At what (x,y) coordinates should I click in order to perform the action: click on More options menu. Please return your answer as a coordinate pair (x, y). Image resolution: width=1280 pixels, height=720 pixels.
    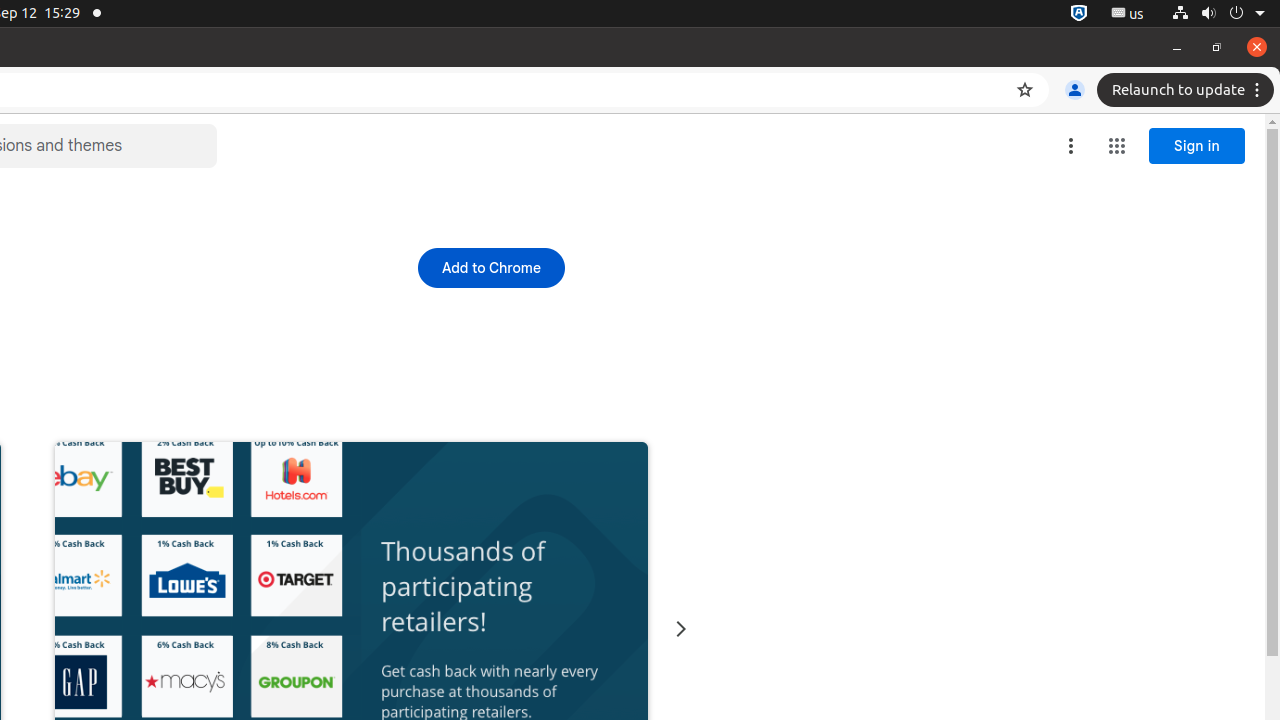
    Looking at the image, I should click on (1071, 146).